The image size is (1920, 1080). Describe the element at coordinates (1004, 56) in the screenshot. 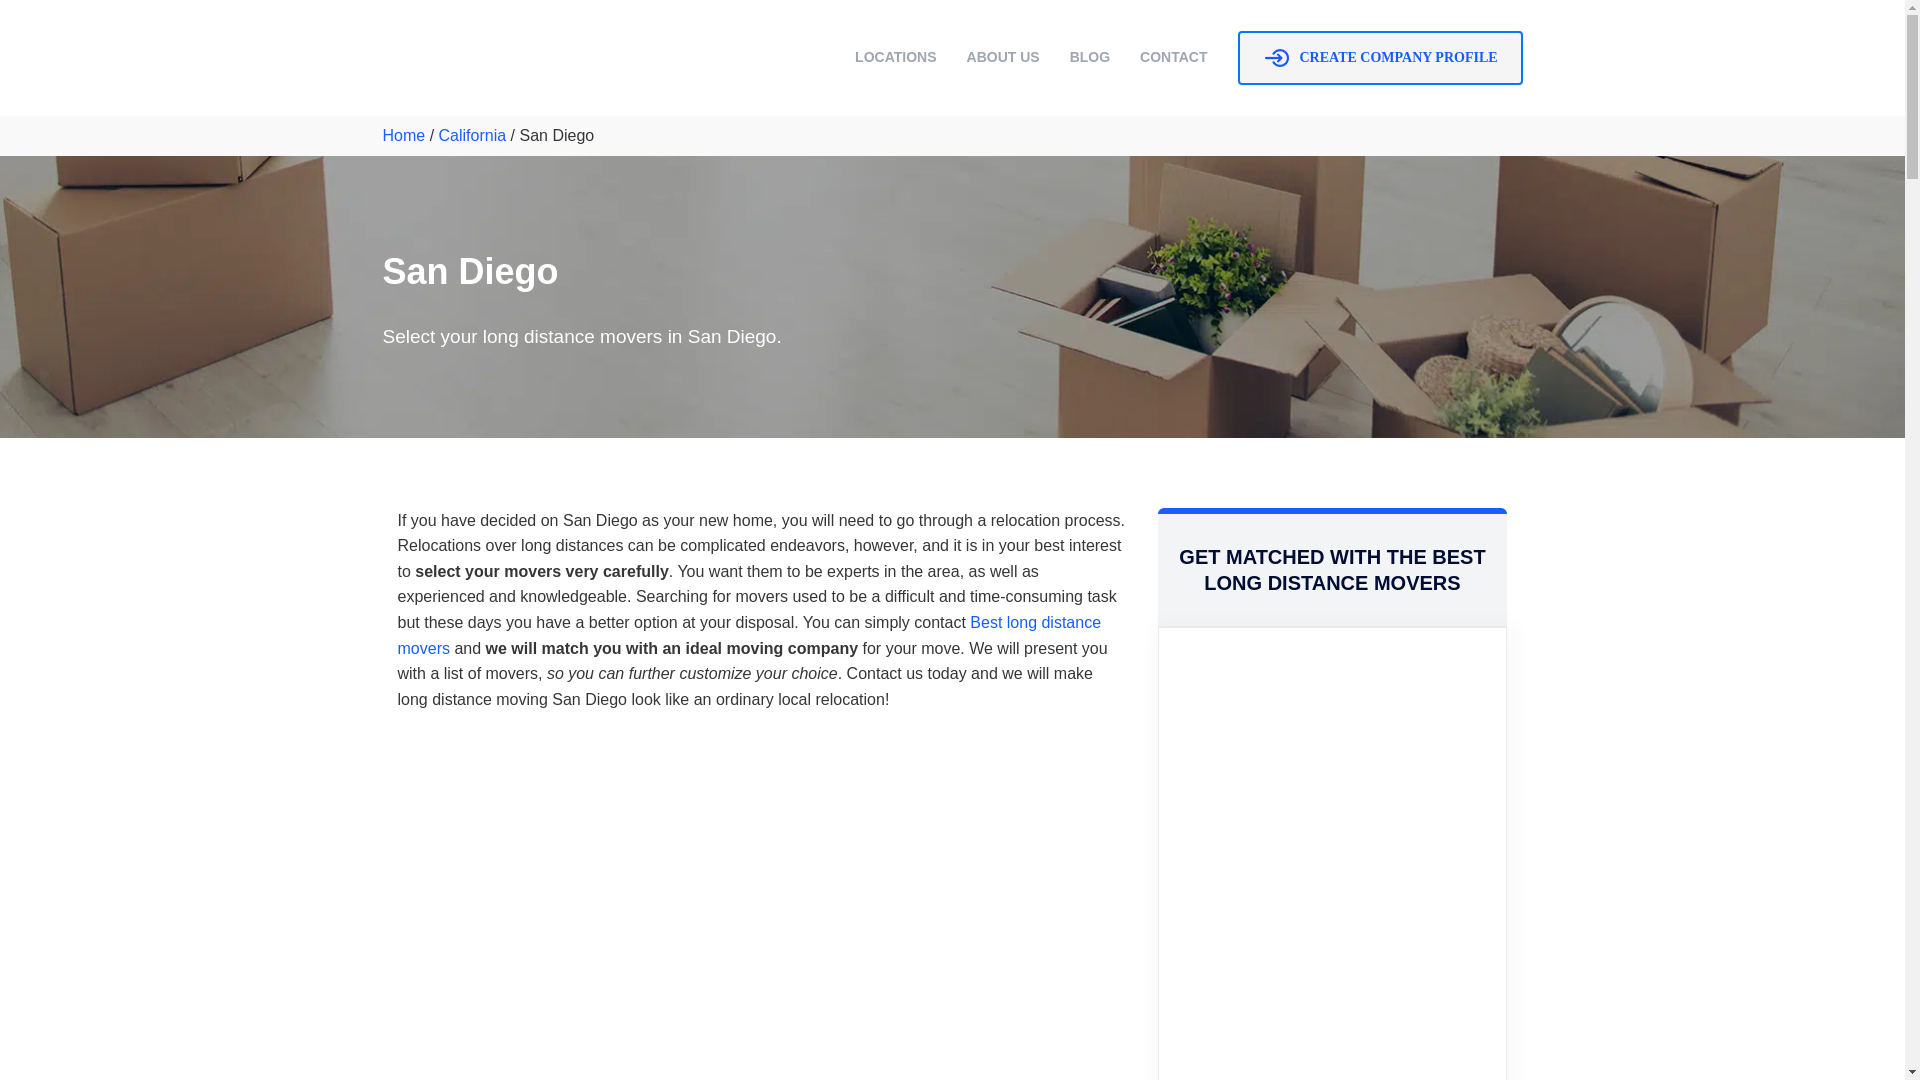

I see `ABOUT US` at that location.